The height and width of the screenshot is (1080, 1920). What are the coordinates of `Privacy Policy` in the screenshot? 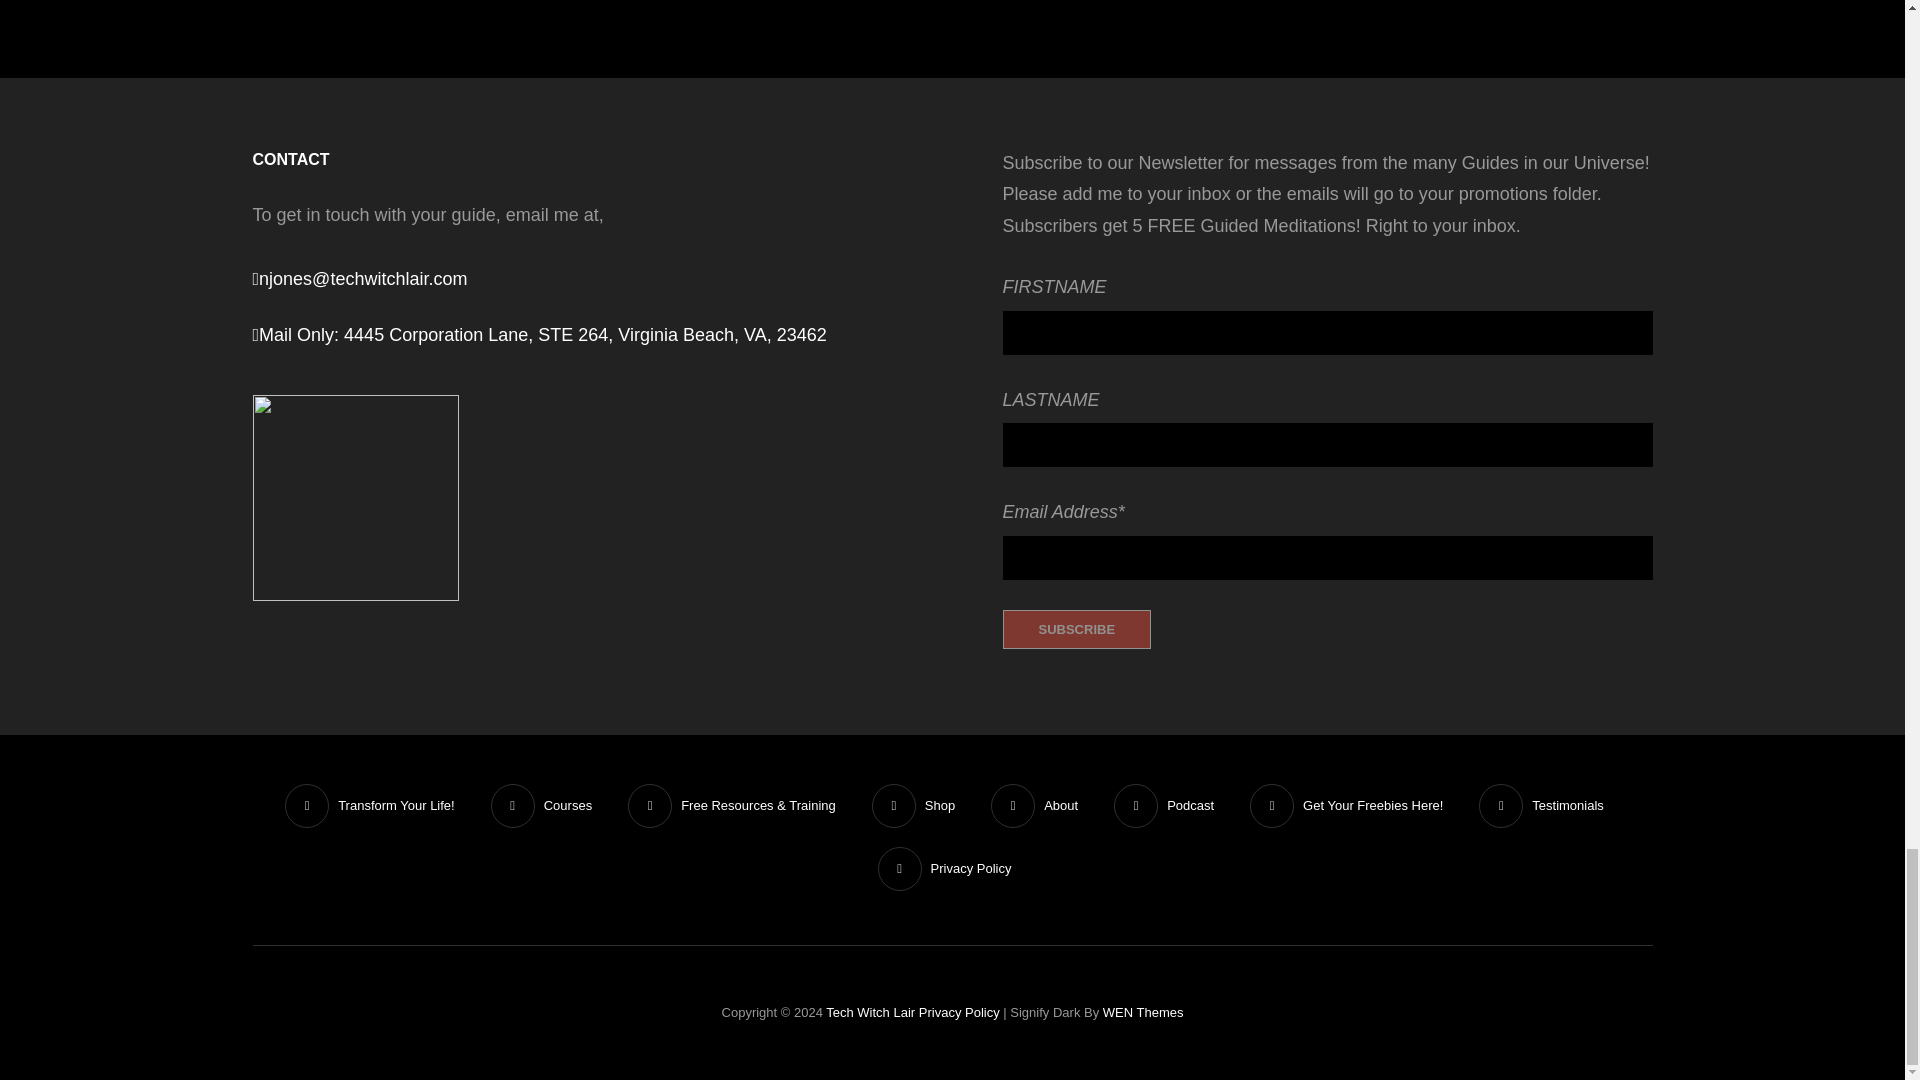 It's located at (944, 868).